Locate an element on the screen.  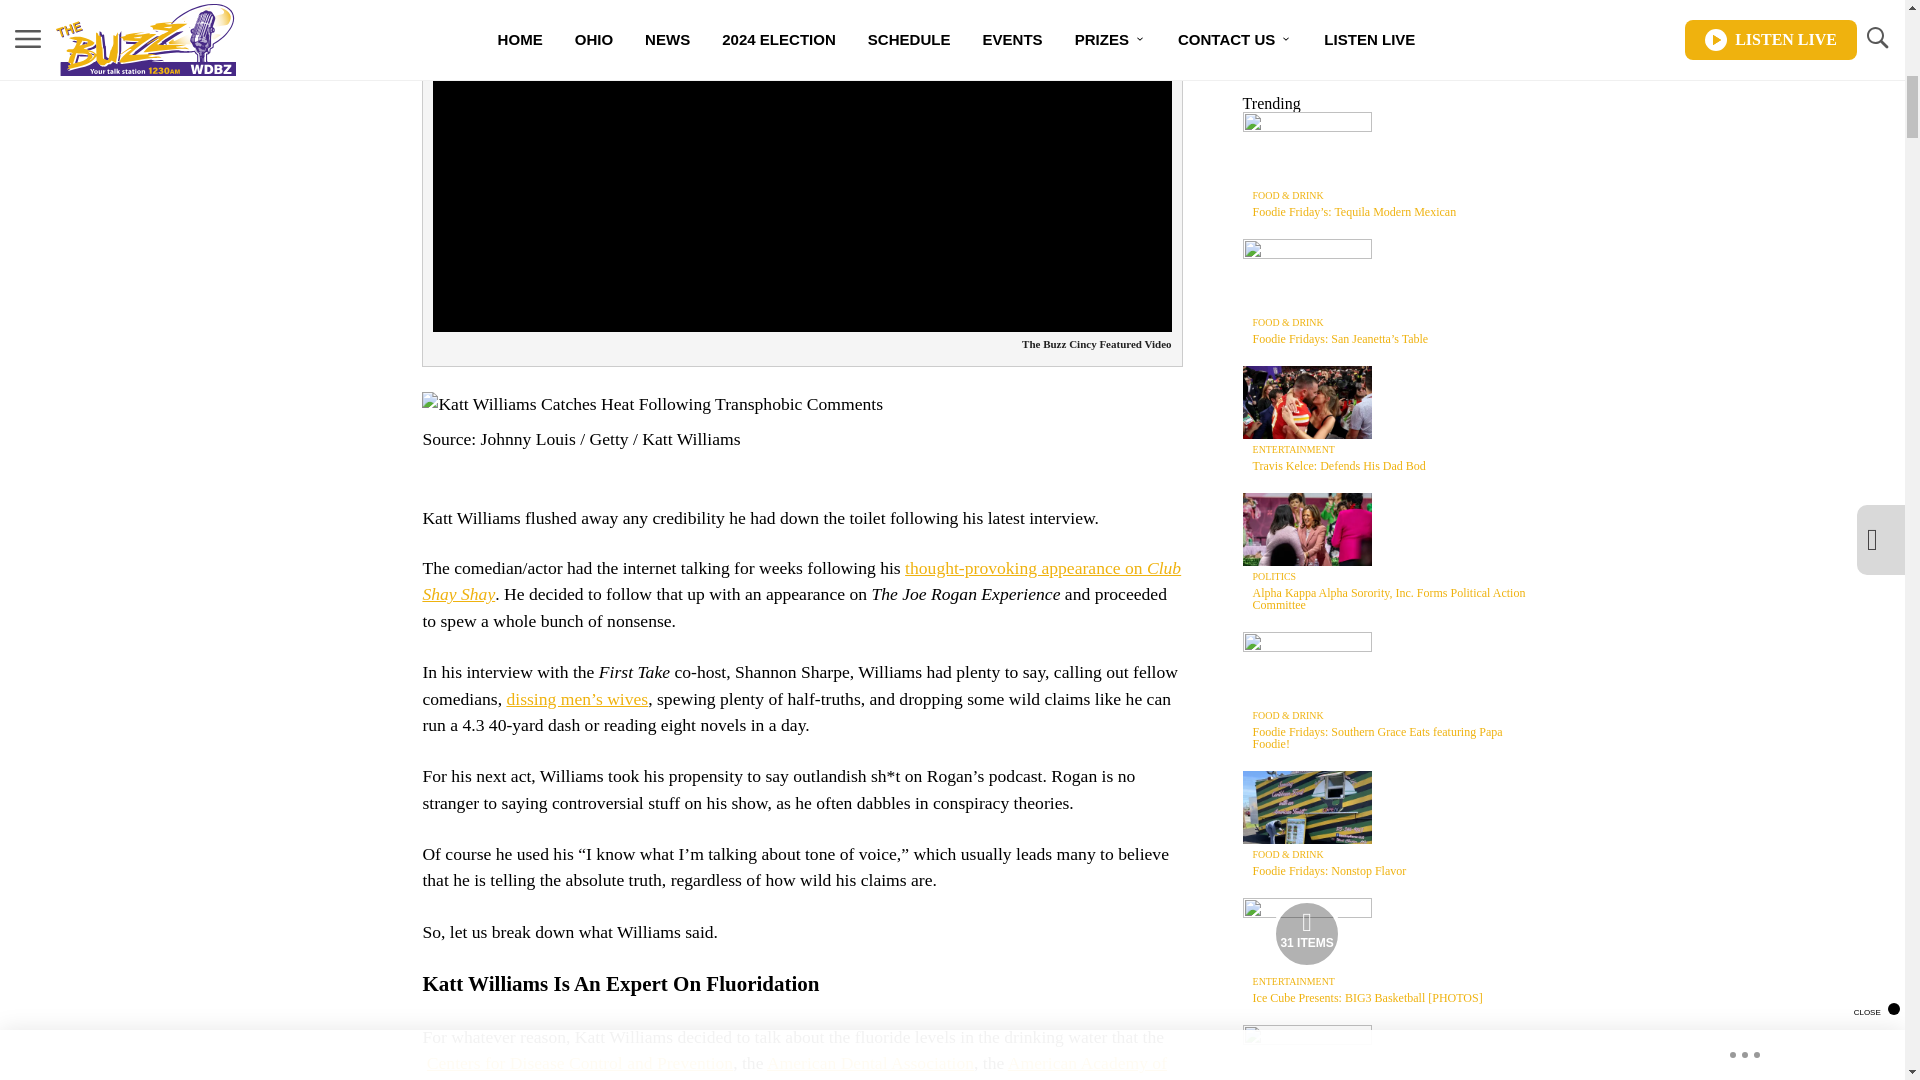
American Dental Association is located at coordinates (870, 1063).